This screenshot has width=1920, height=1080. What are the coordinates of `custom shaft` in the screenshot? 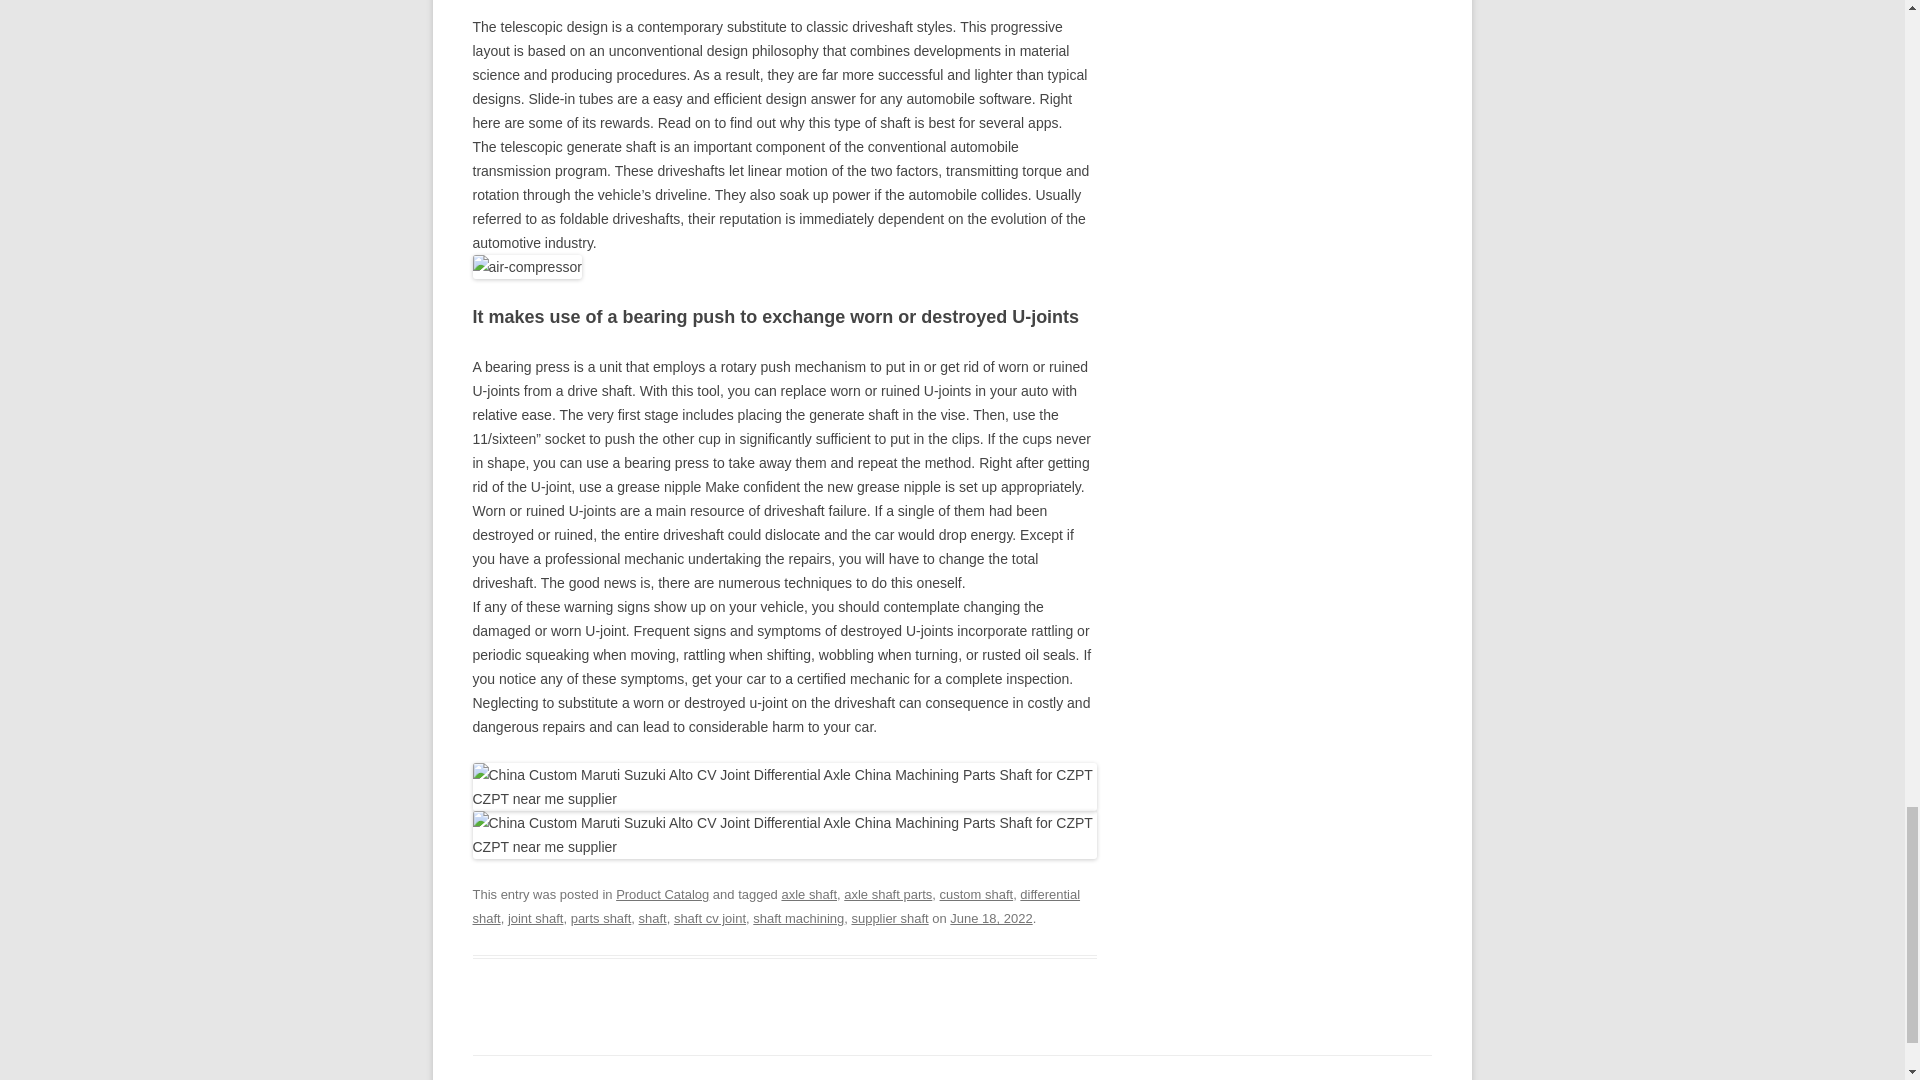 It's located at (976, 894).